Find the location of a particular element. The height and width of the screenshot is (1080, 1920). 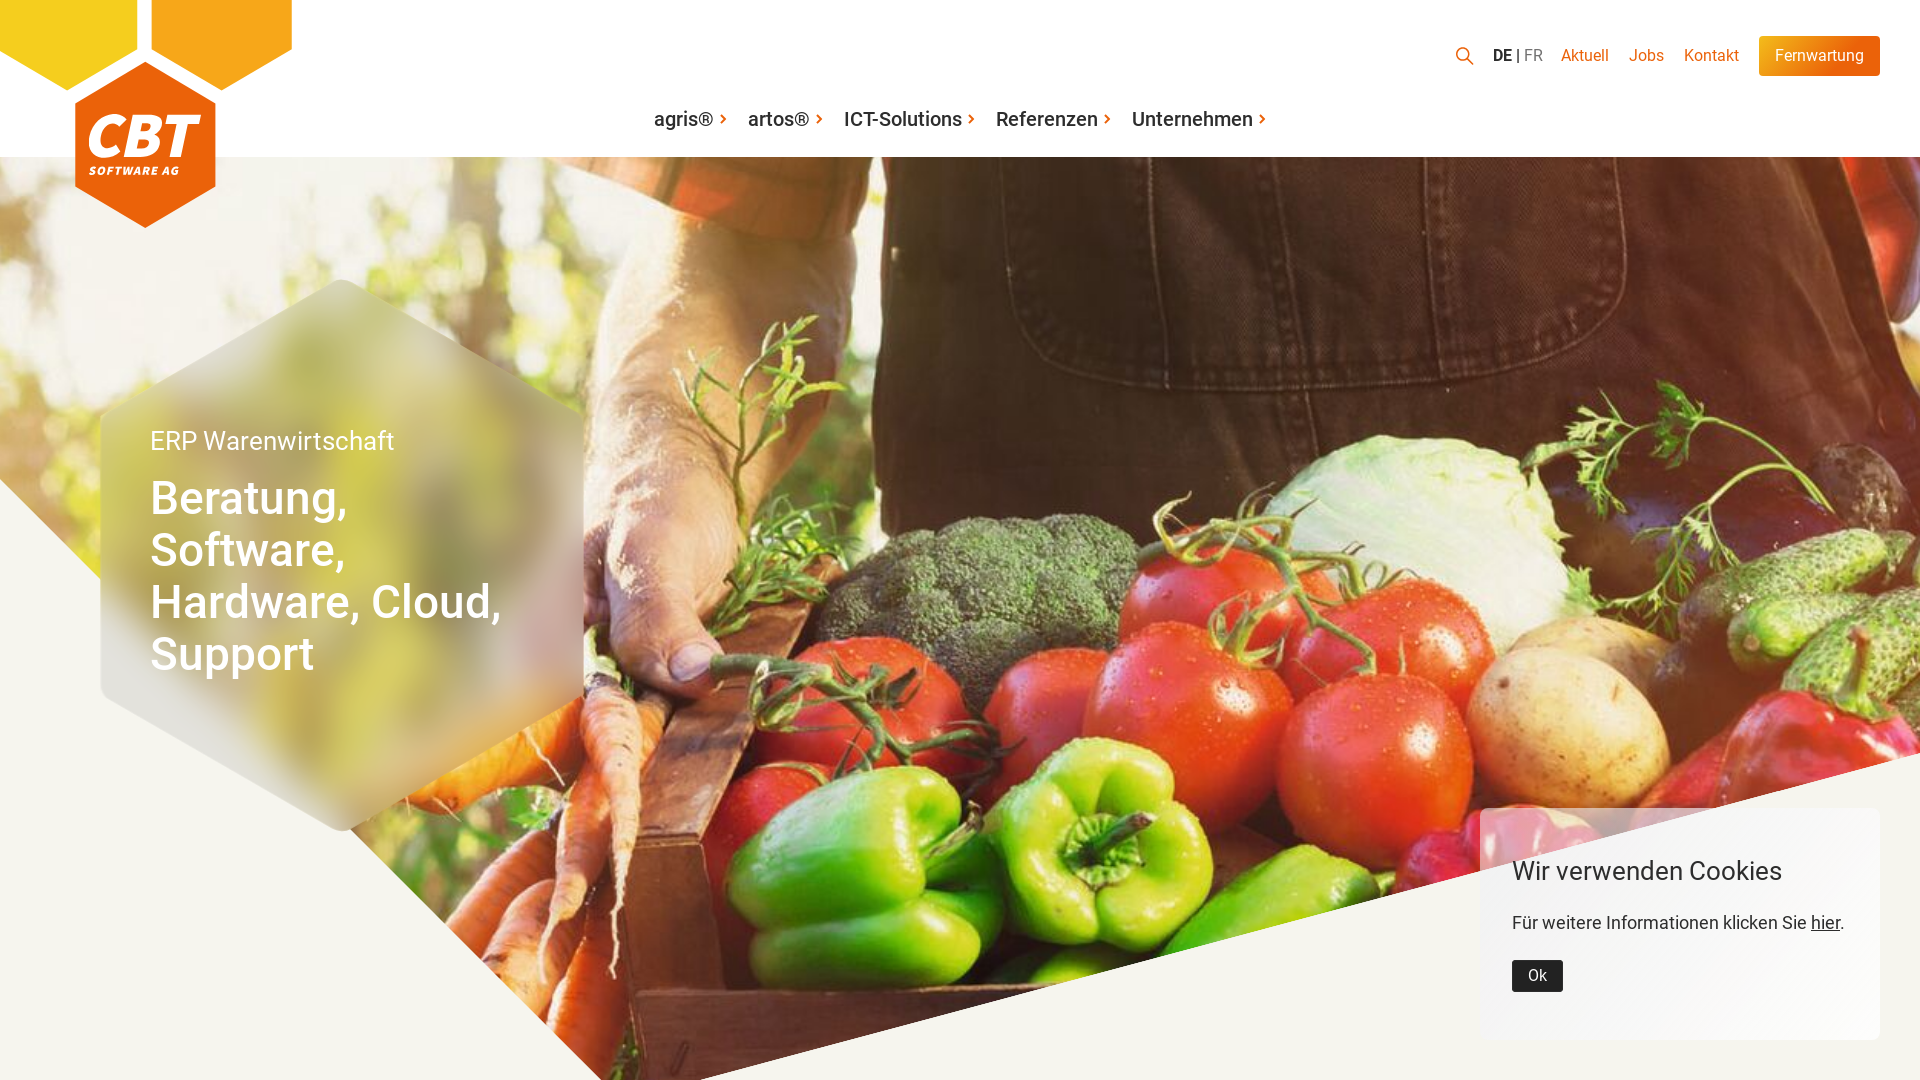

Kontakt is located at coordinates (1712, 56).